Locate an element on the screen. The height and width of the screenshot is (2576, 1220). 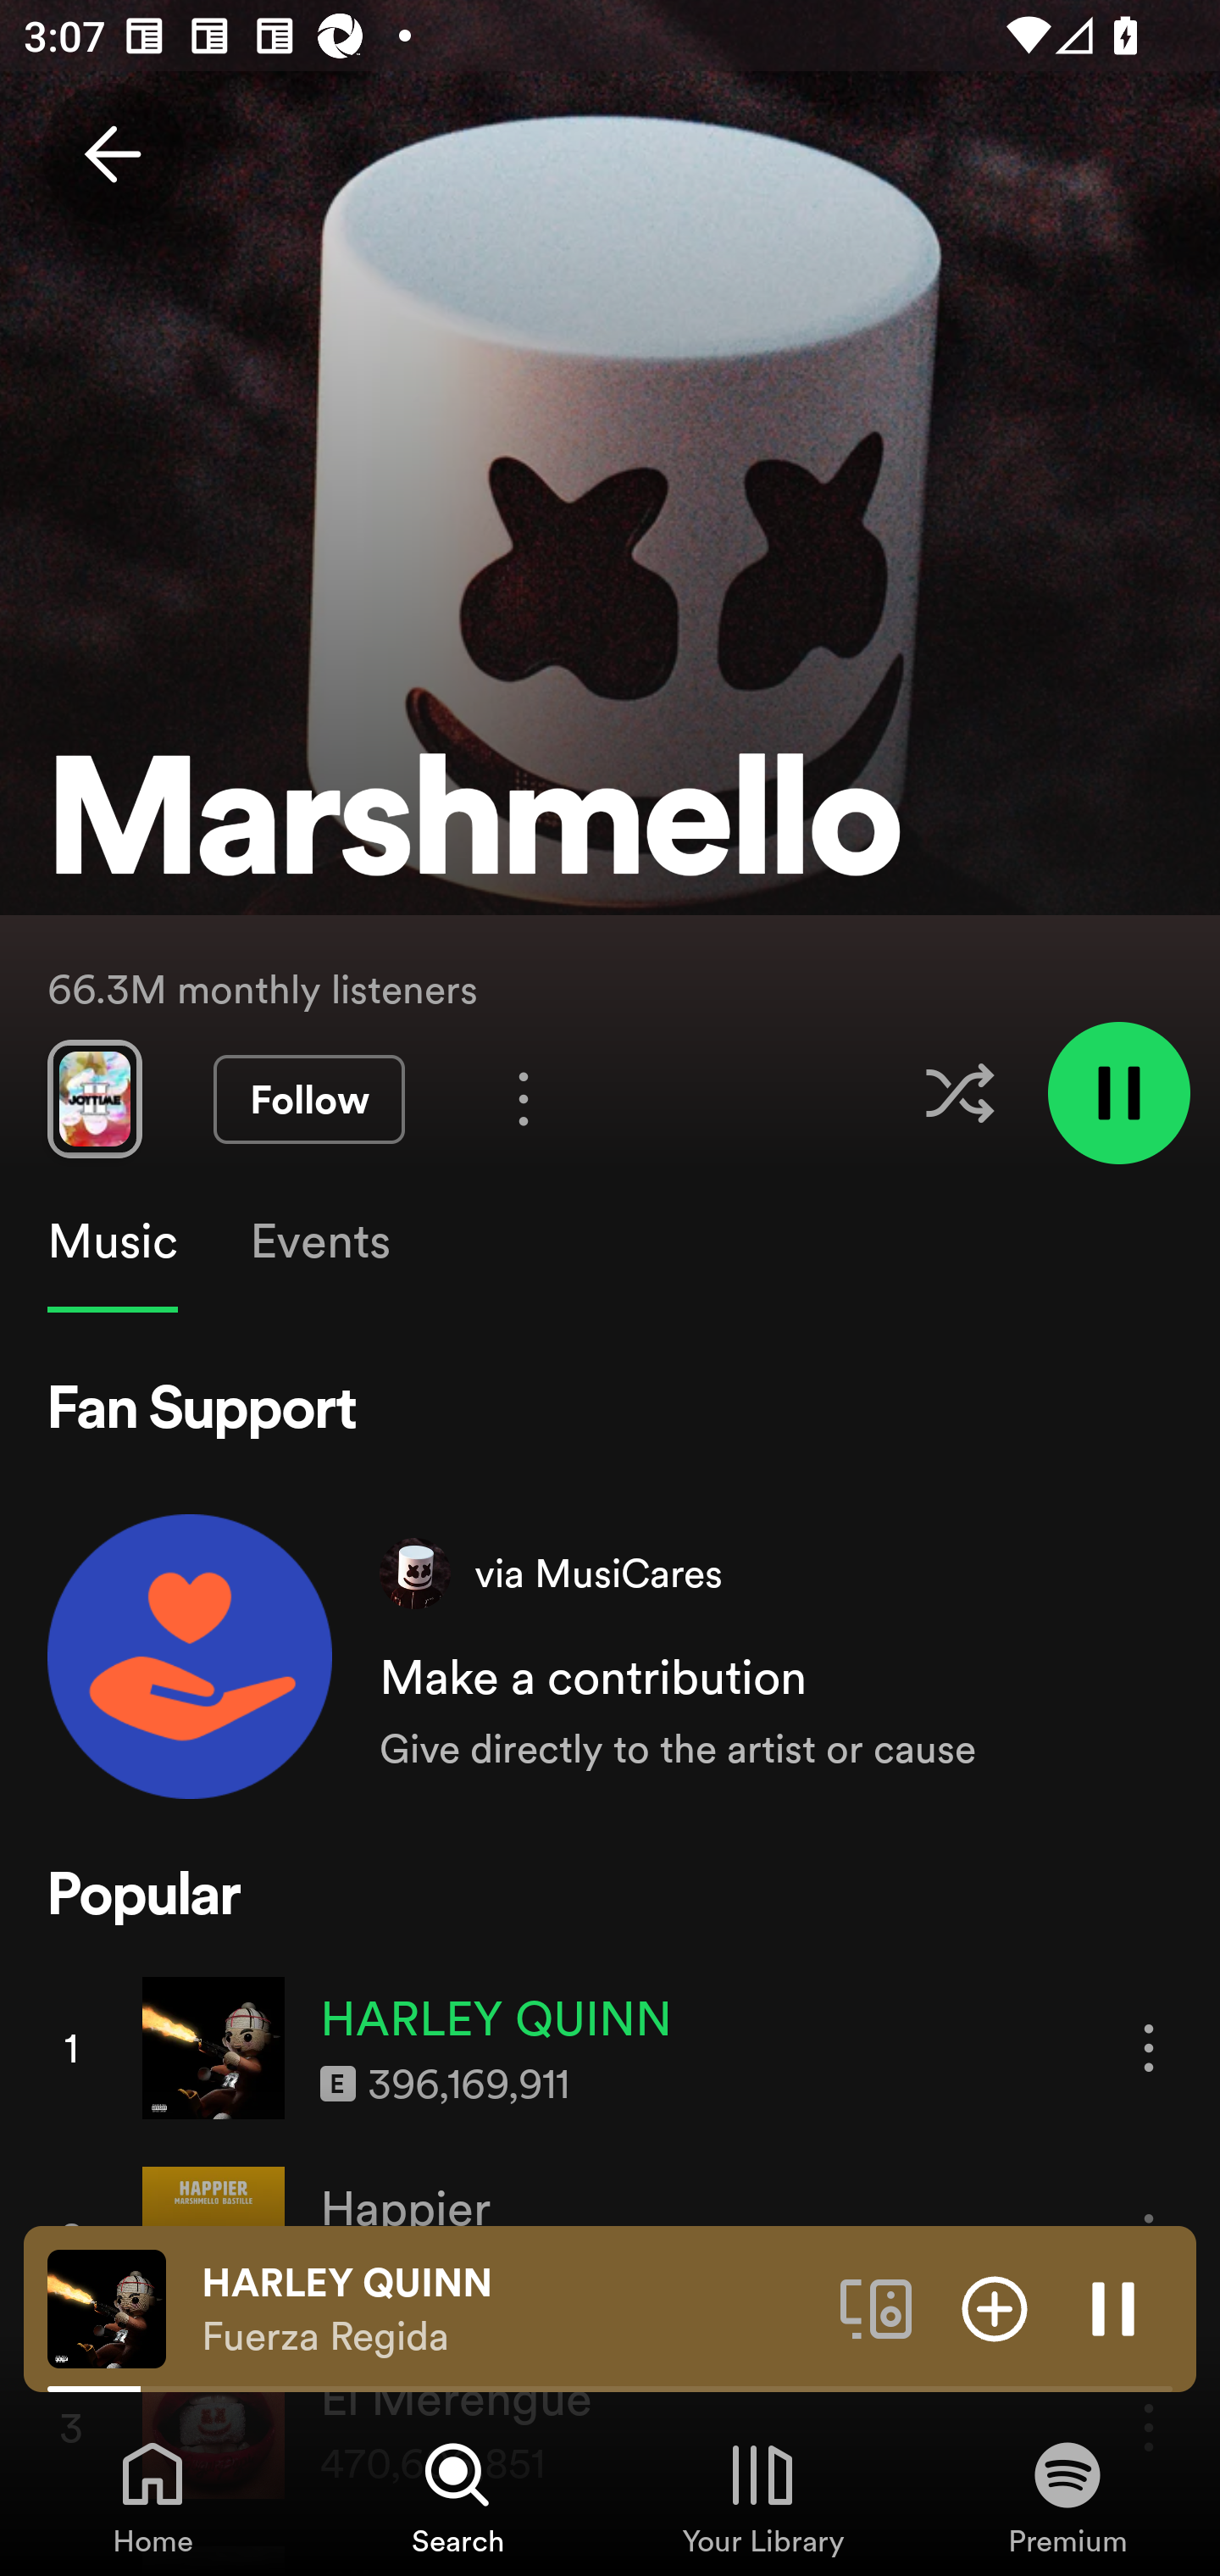
The cover art of the currently playing track is located at coordinates (107, 2307).